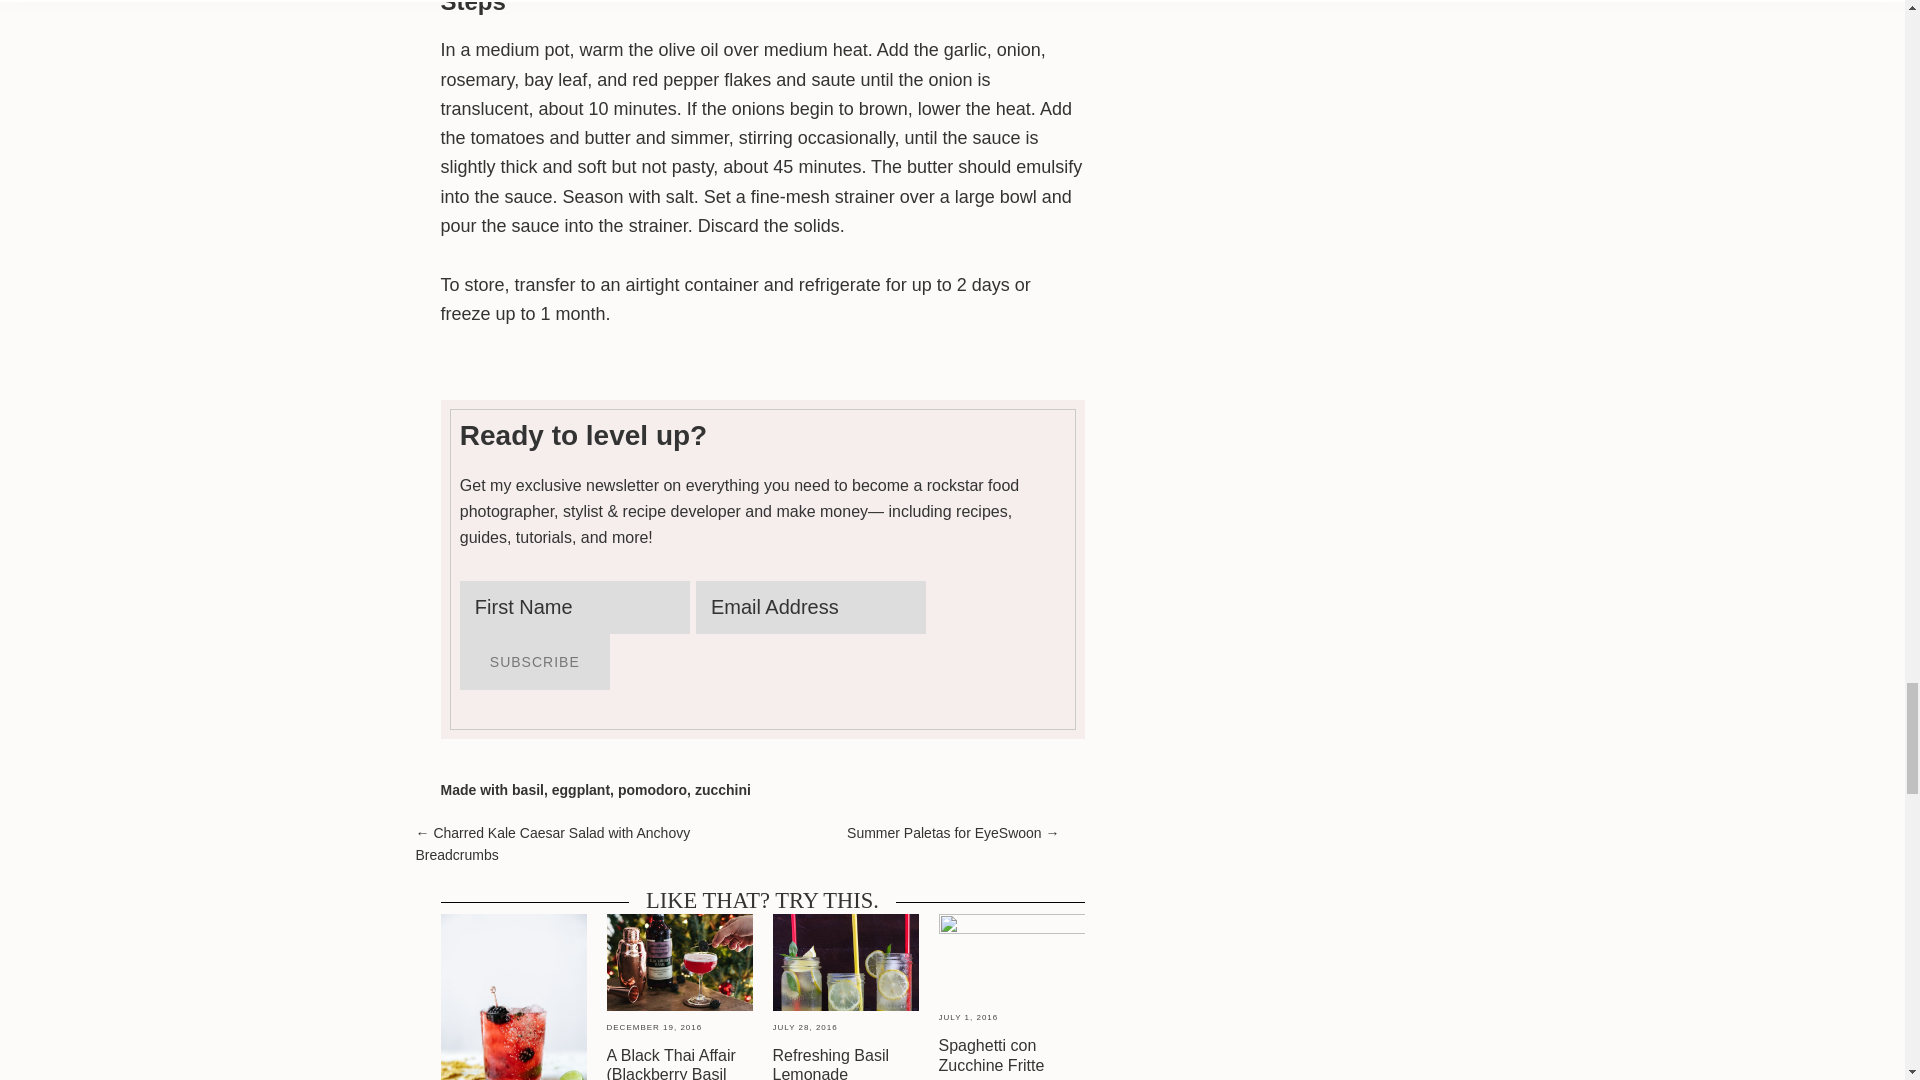 The image size is (1920, 1080). Describe the element at coordinates (528, 790) in the screenshot. I see `basil` at that location.